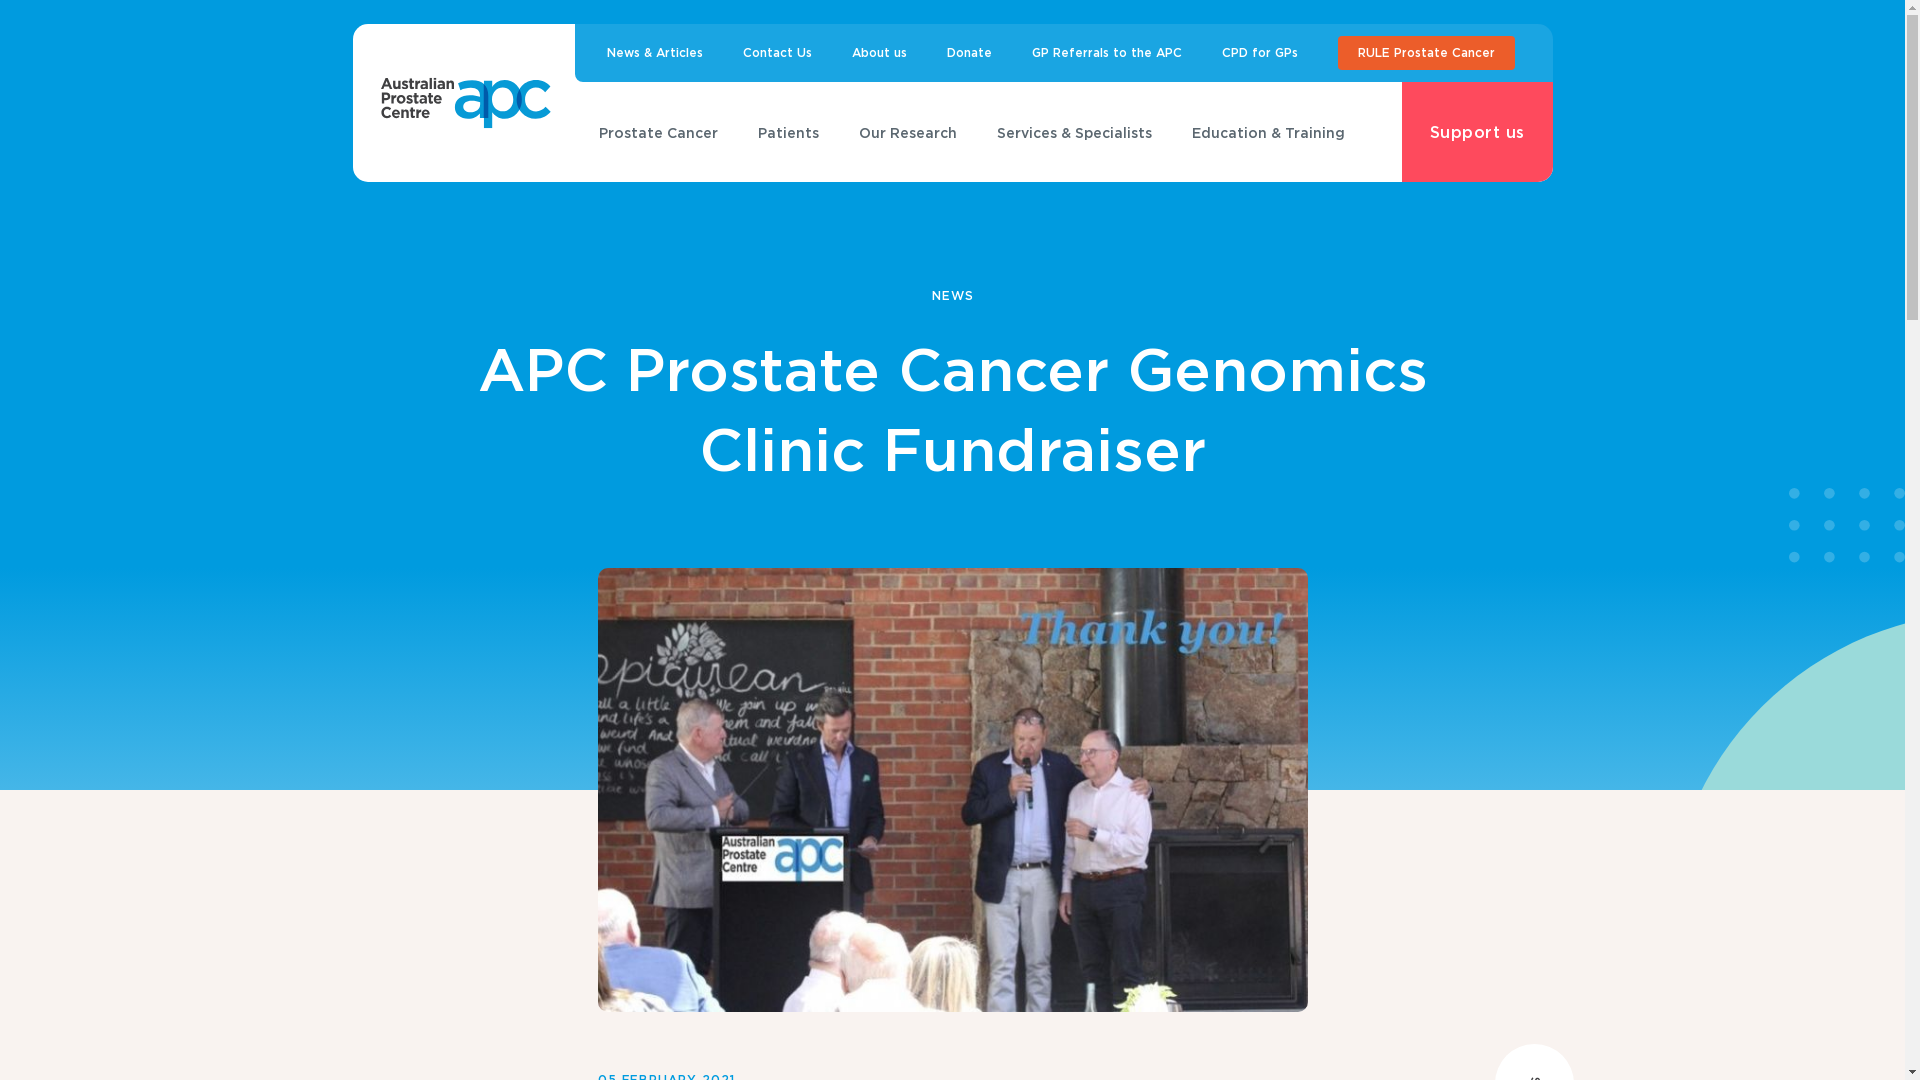 This screenshot has width=1920, height=1080. I want to click on RULE Prostate Cancer, so click(1426, 53).